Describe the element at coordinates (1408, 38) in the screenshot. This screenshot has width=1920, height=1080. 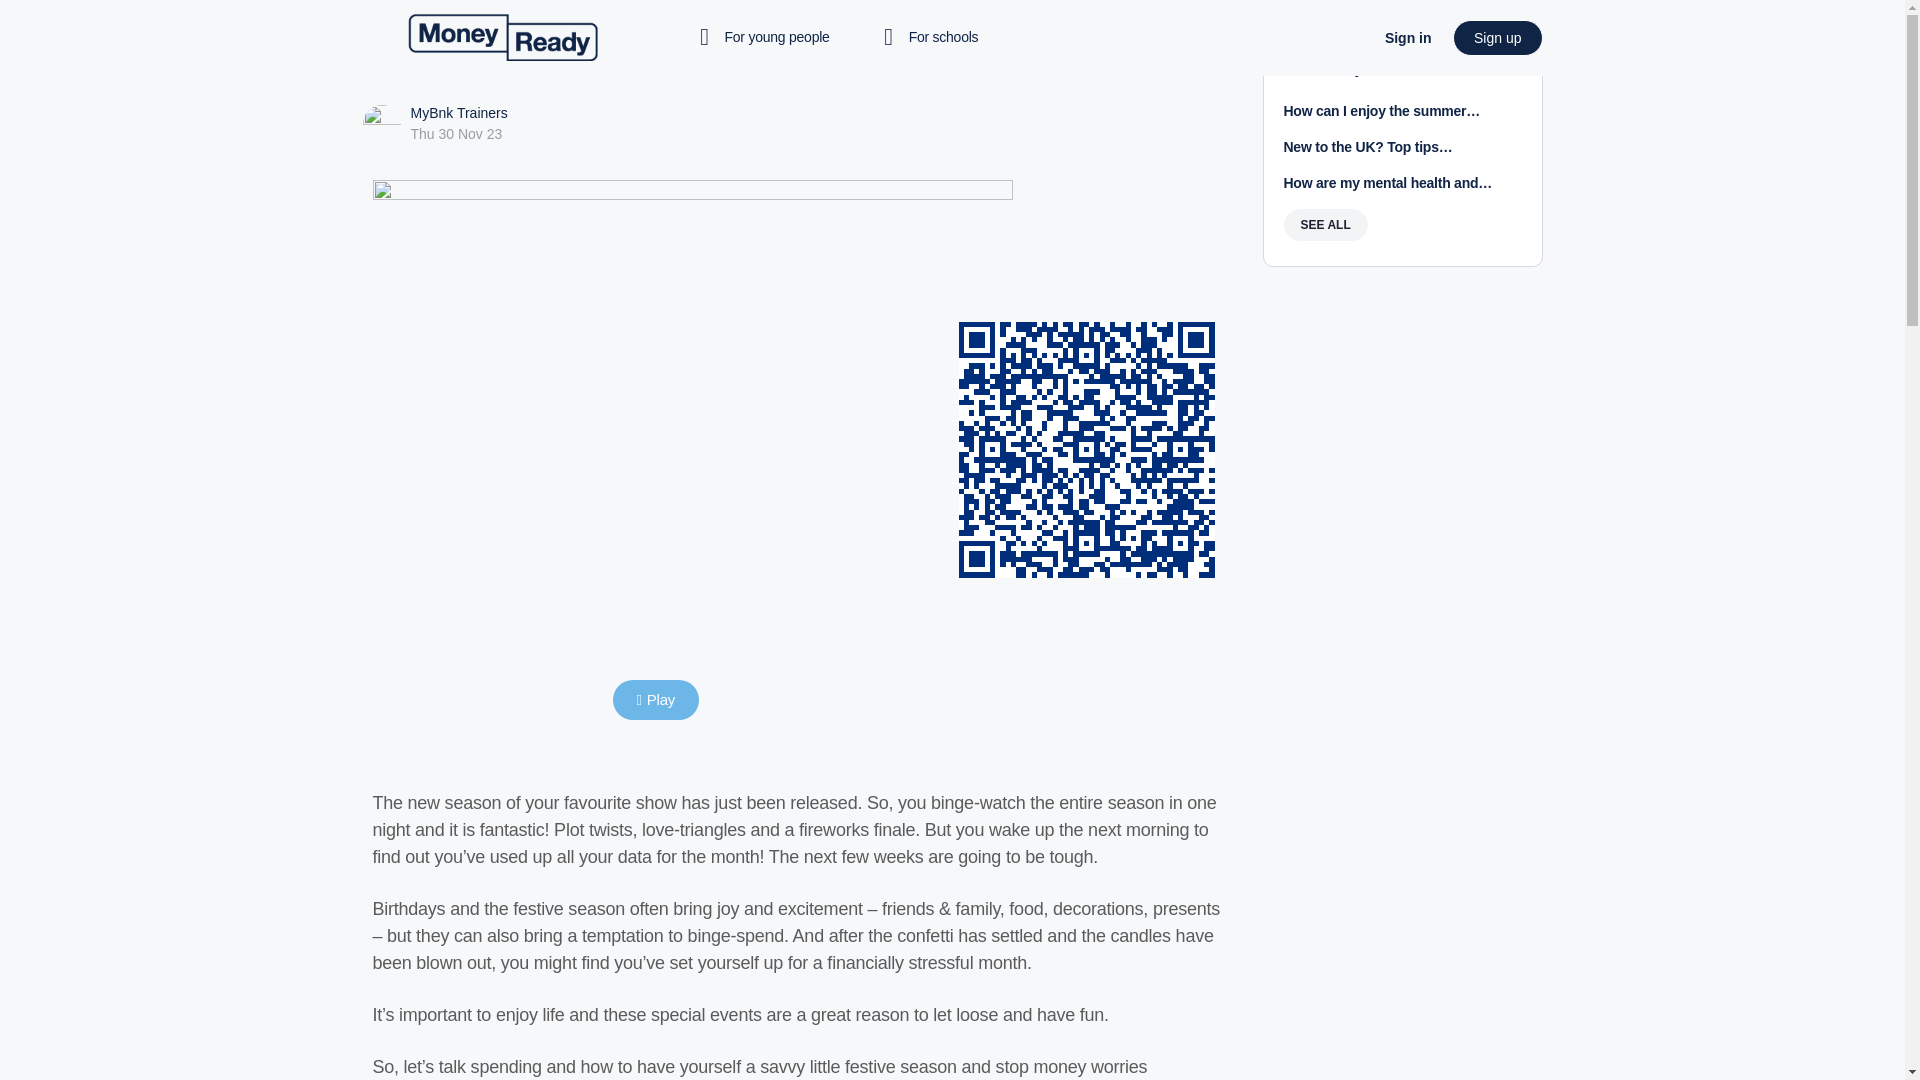
I see `Sign in` at that location.